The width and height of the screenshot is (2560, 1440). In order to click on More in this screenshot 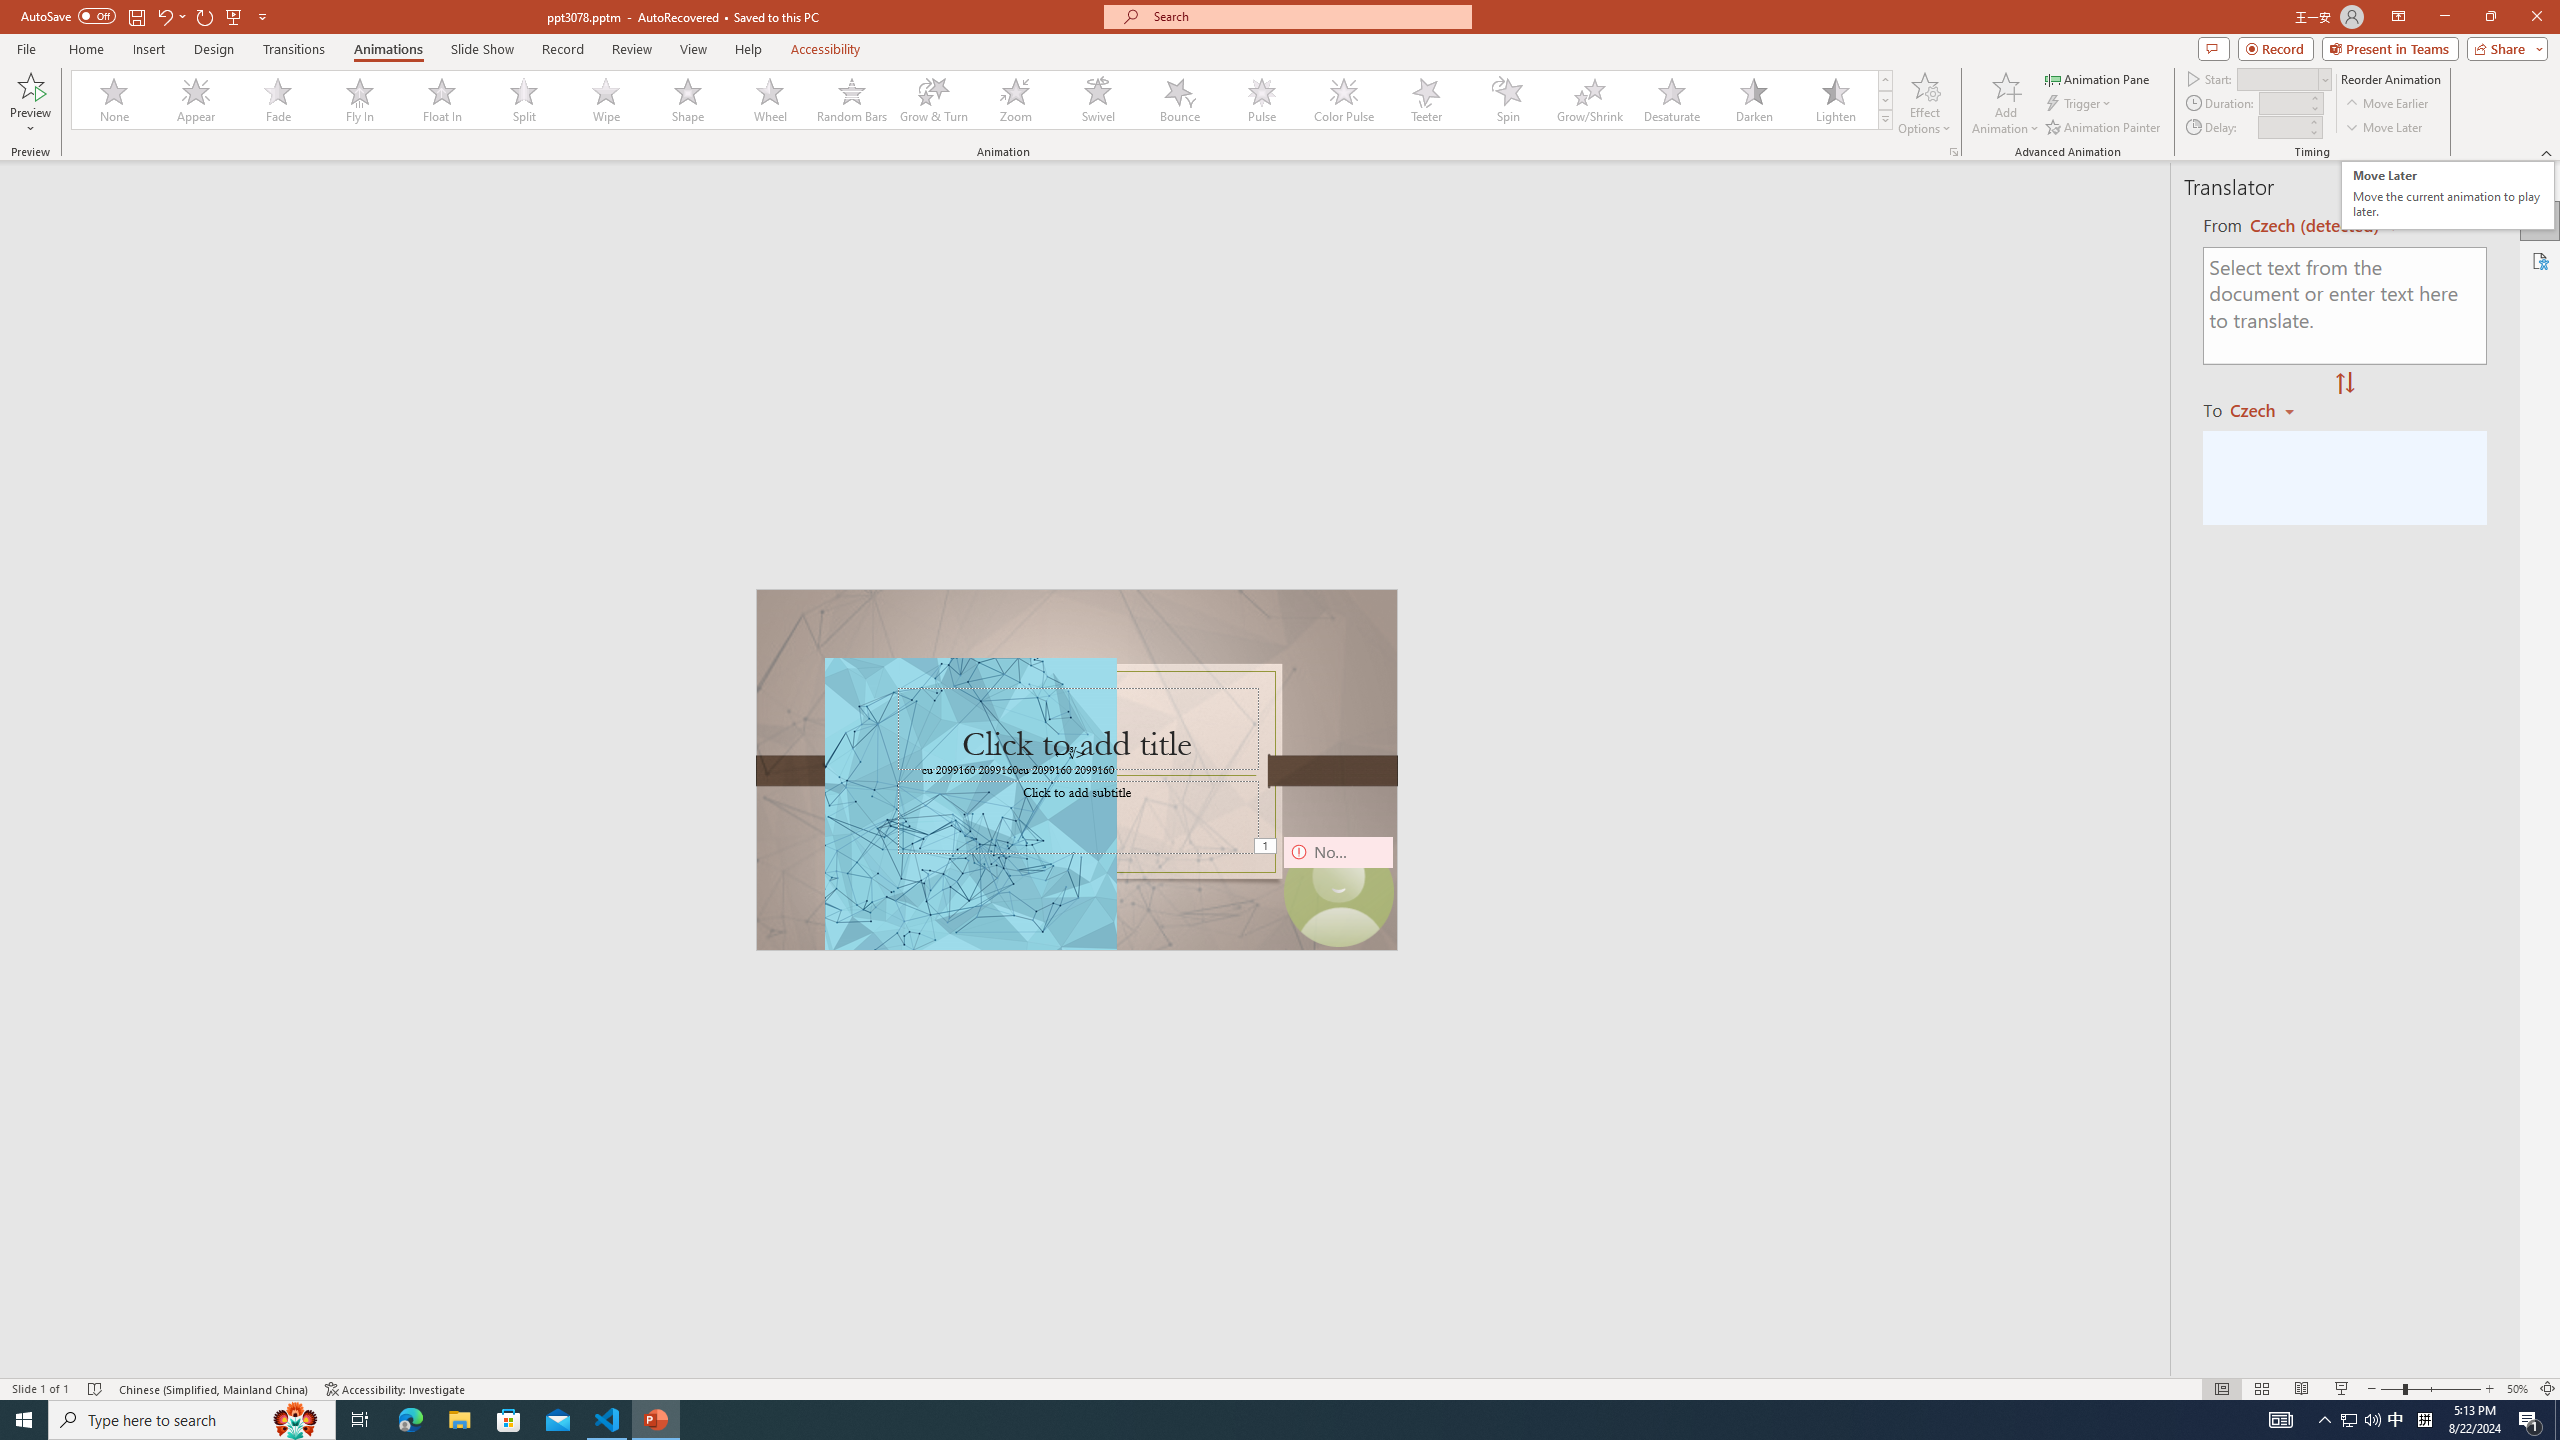, I will do `click(2312, 121)`.